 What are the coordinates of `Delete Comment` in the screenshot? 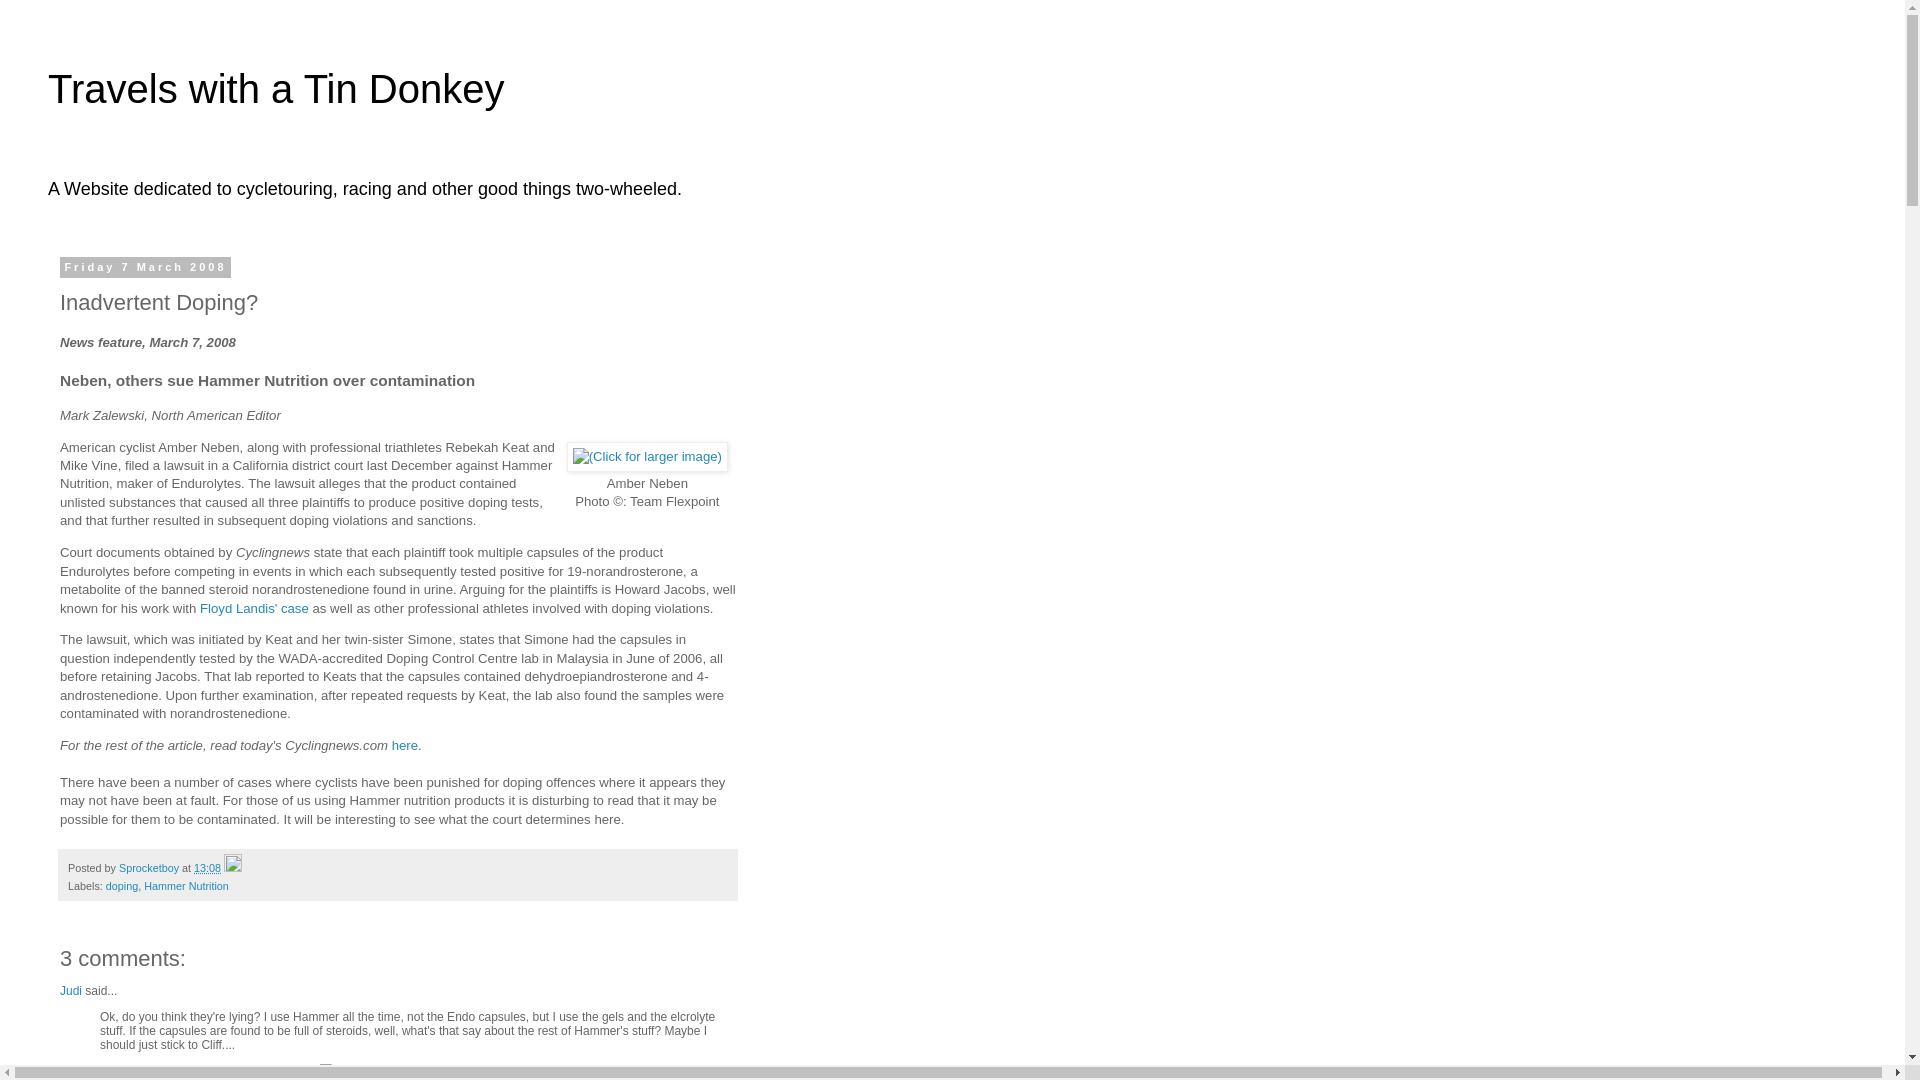 It's located at (328, 1074).